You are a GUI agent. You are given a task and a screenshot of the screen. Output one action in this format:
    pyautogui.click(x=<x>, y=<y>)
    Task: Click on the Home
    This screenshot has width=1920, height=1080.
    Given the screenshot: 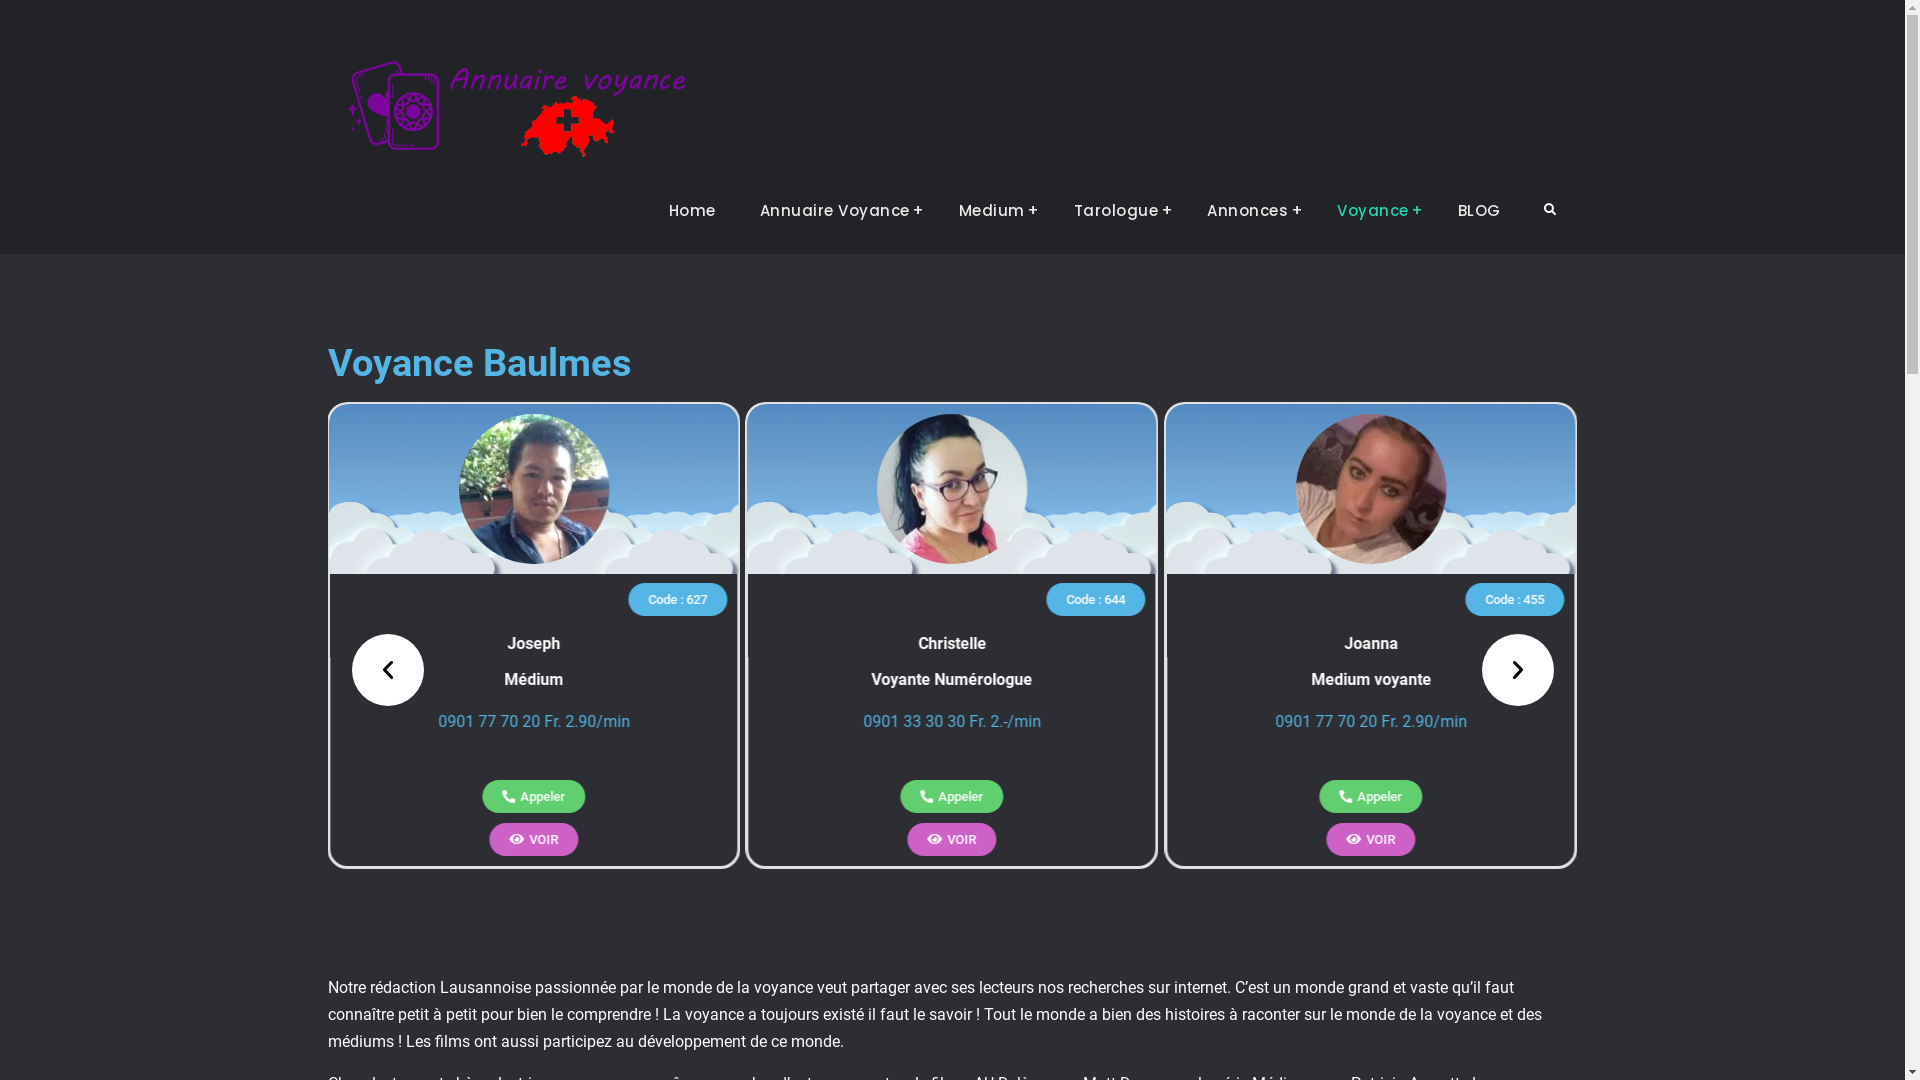 What is the action you would take?
    pyautogui.click(x=692, y=211)
    